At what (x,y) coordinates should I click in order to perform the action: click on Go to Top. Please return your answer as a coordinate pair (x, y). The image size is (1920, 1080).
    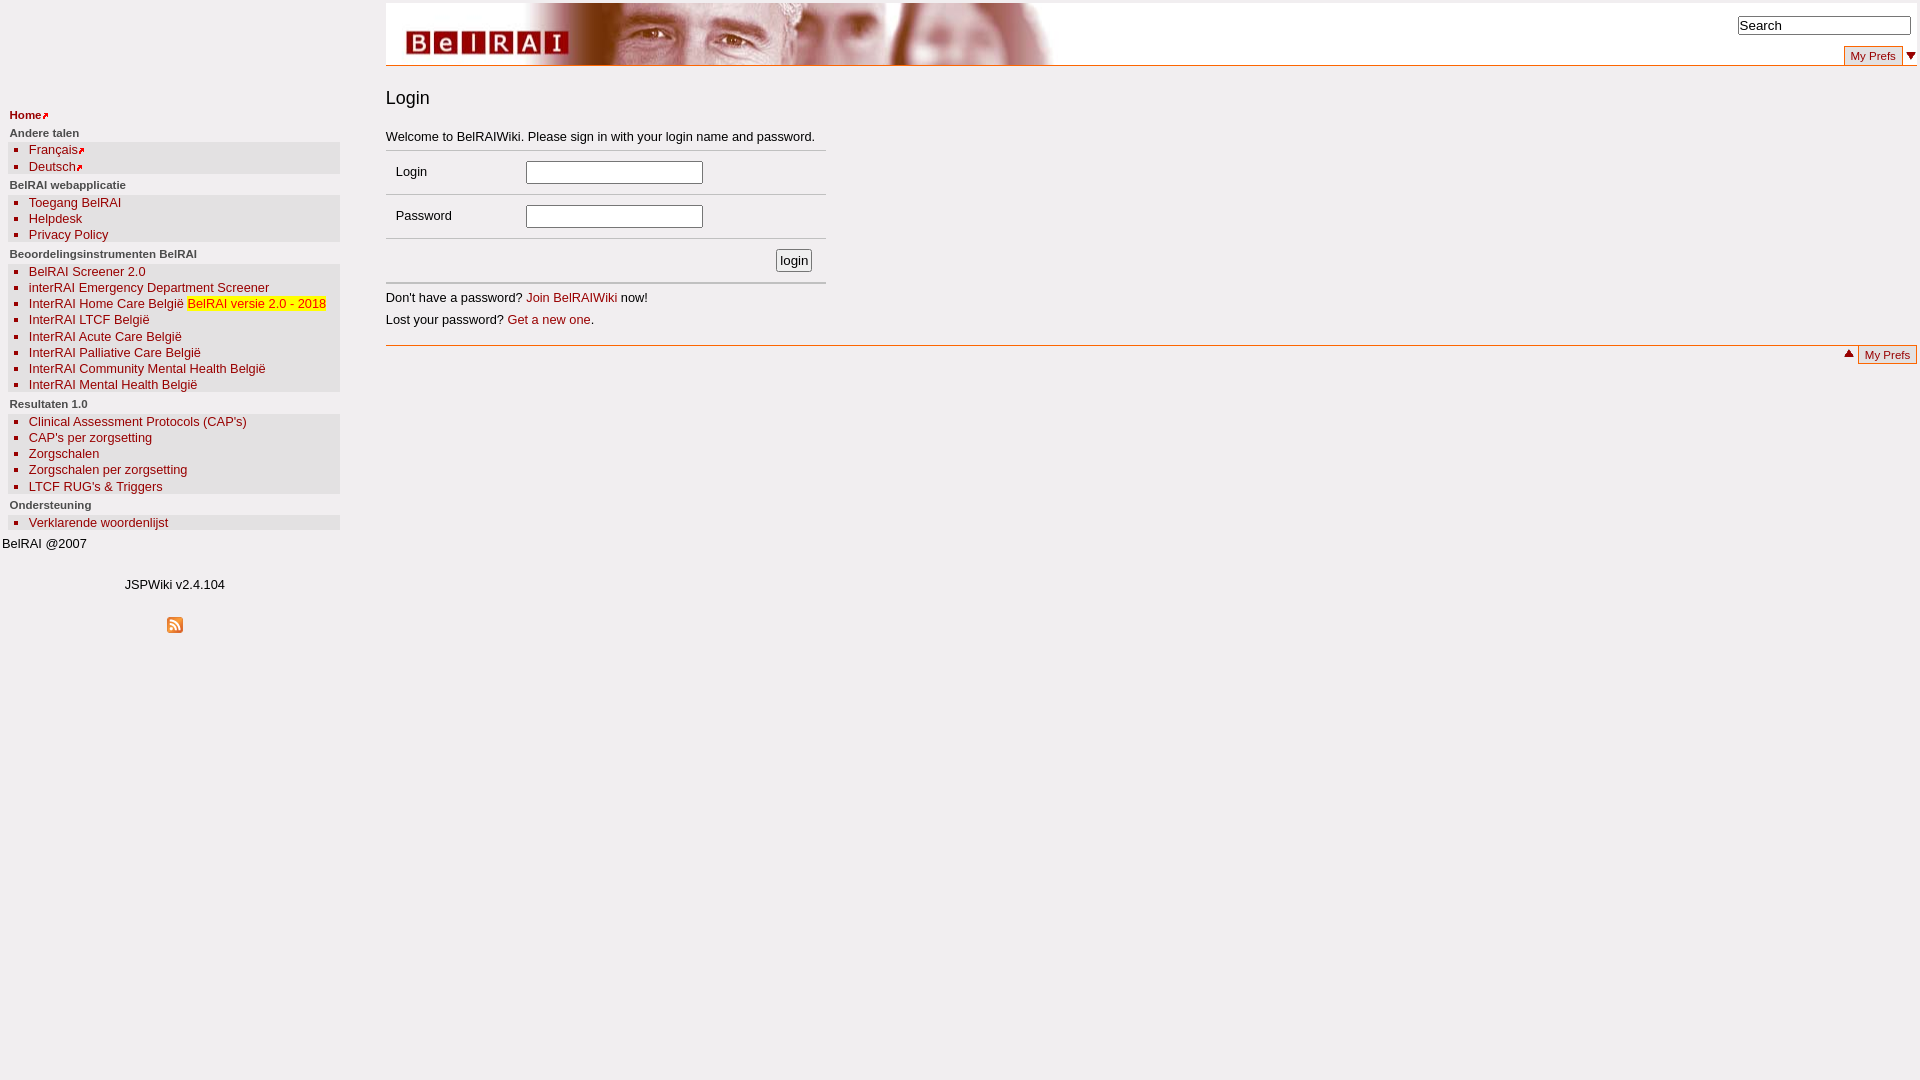
    Looking at the image, I should click on (1850, 360).